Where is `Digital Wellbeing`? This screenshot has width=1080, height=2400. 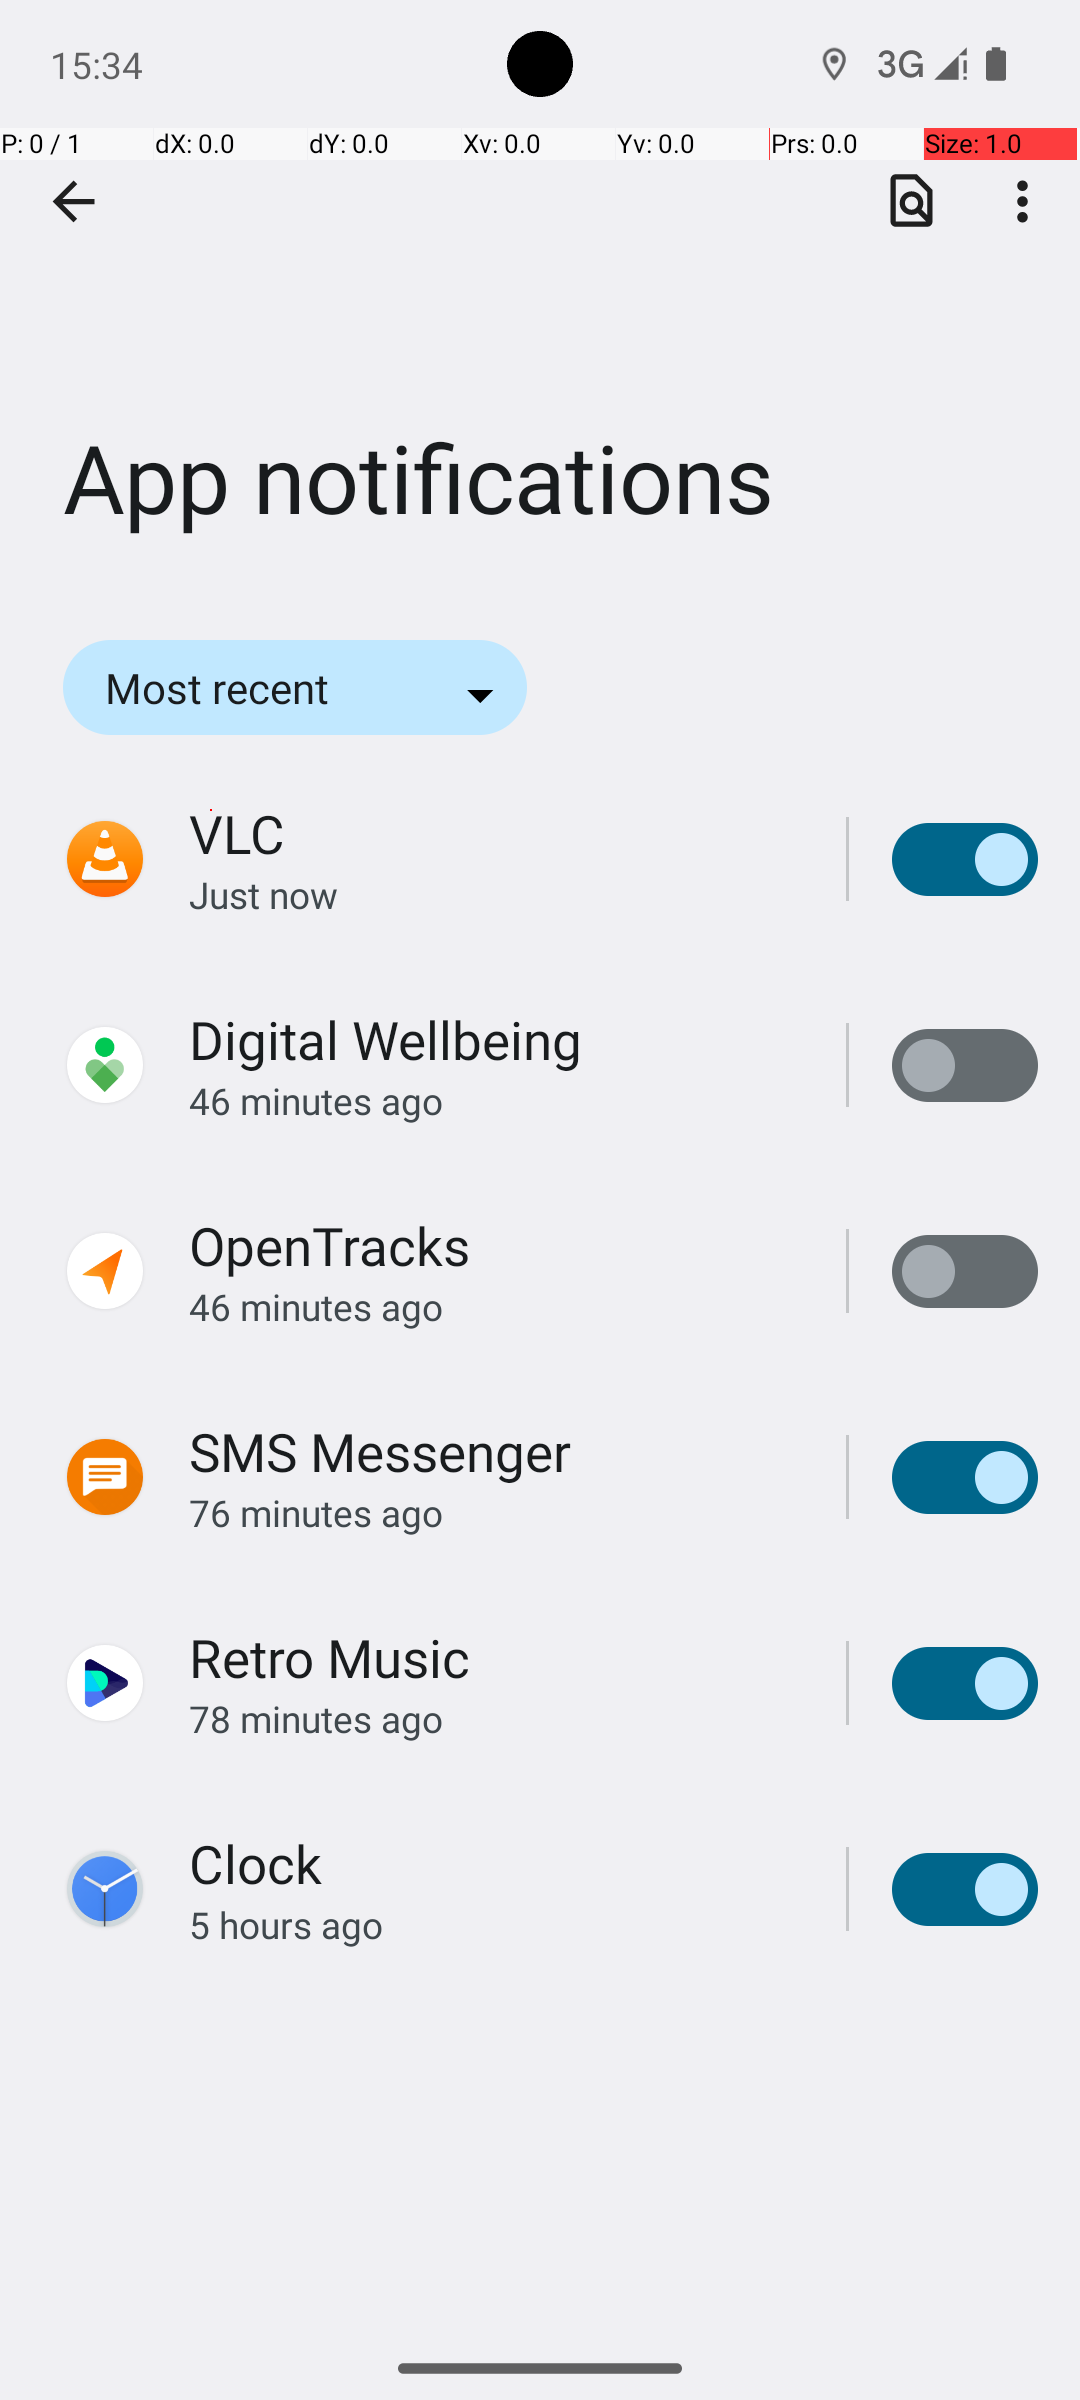 Digital Wellbeing is located at coordinates (386, 1040).